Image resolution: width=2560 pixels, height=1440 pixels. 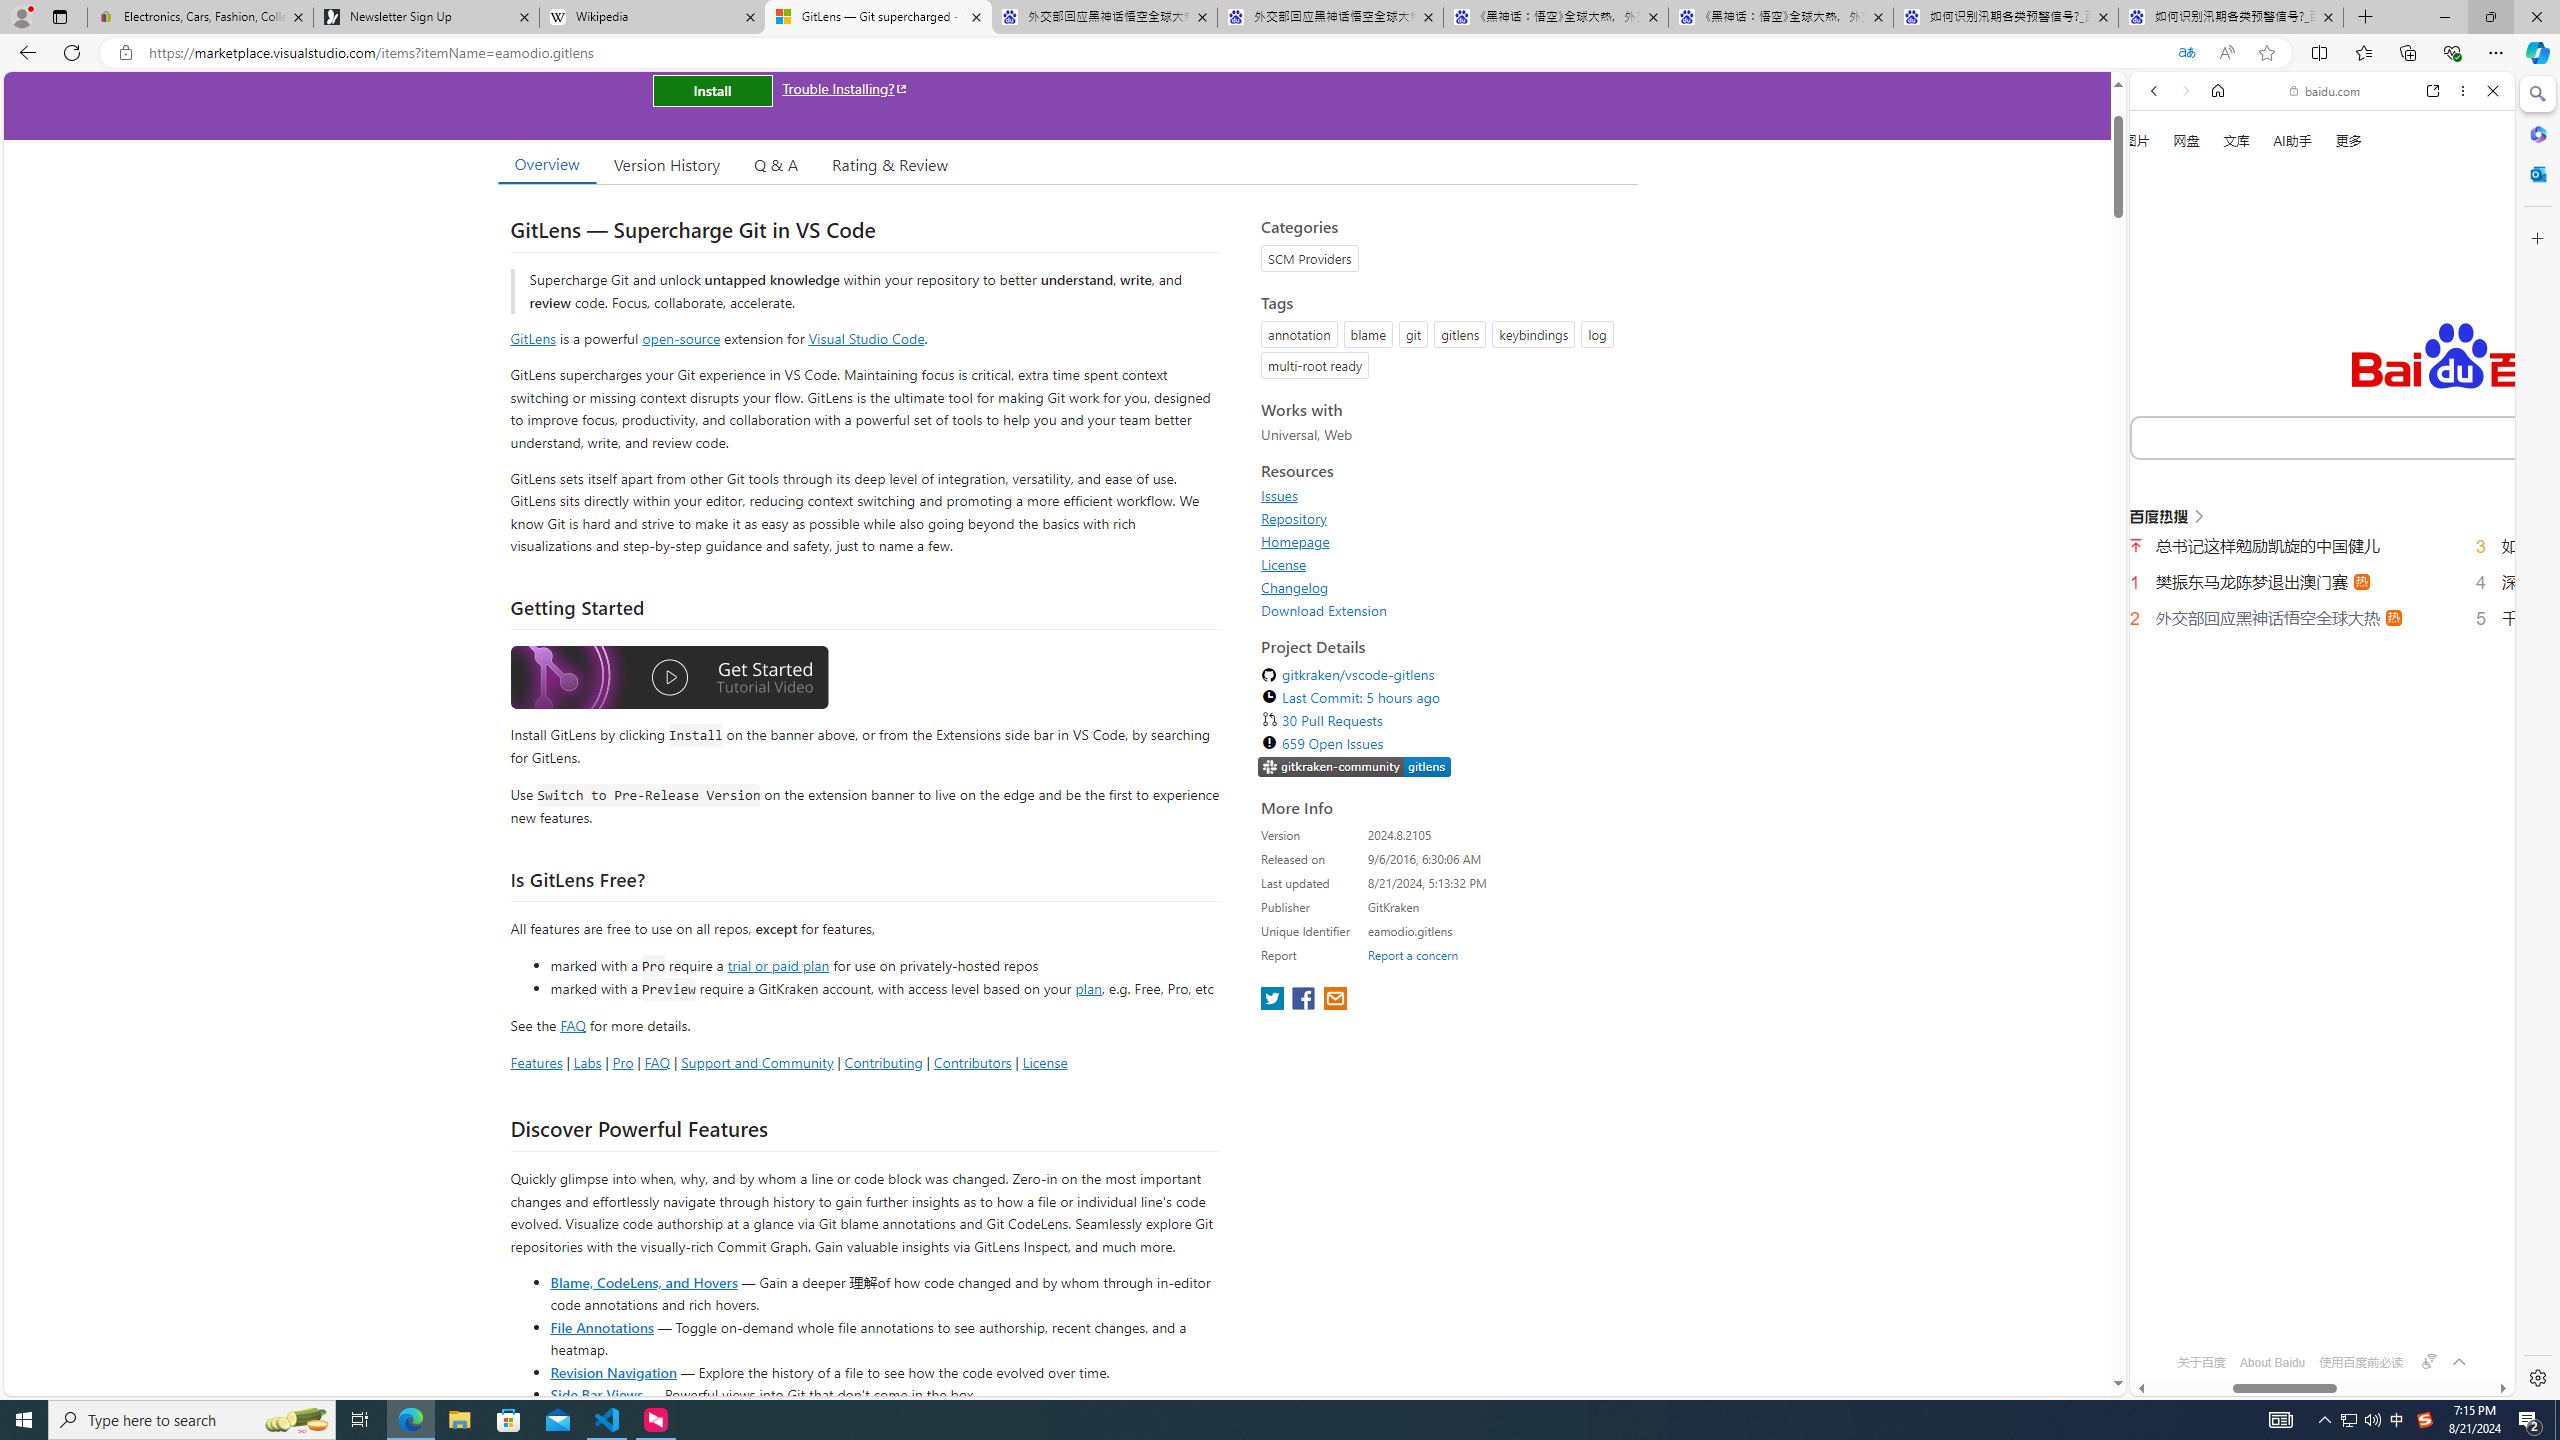 What do you see at coordinates (1413, 955) in the screenshot?
I see `Report a concern` at bounding box center [1413, 955].